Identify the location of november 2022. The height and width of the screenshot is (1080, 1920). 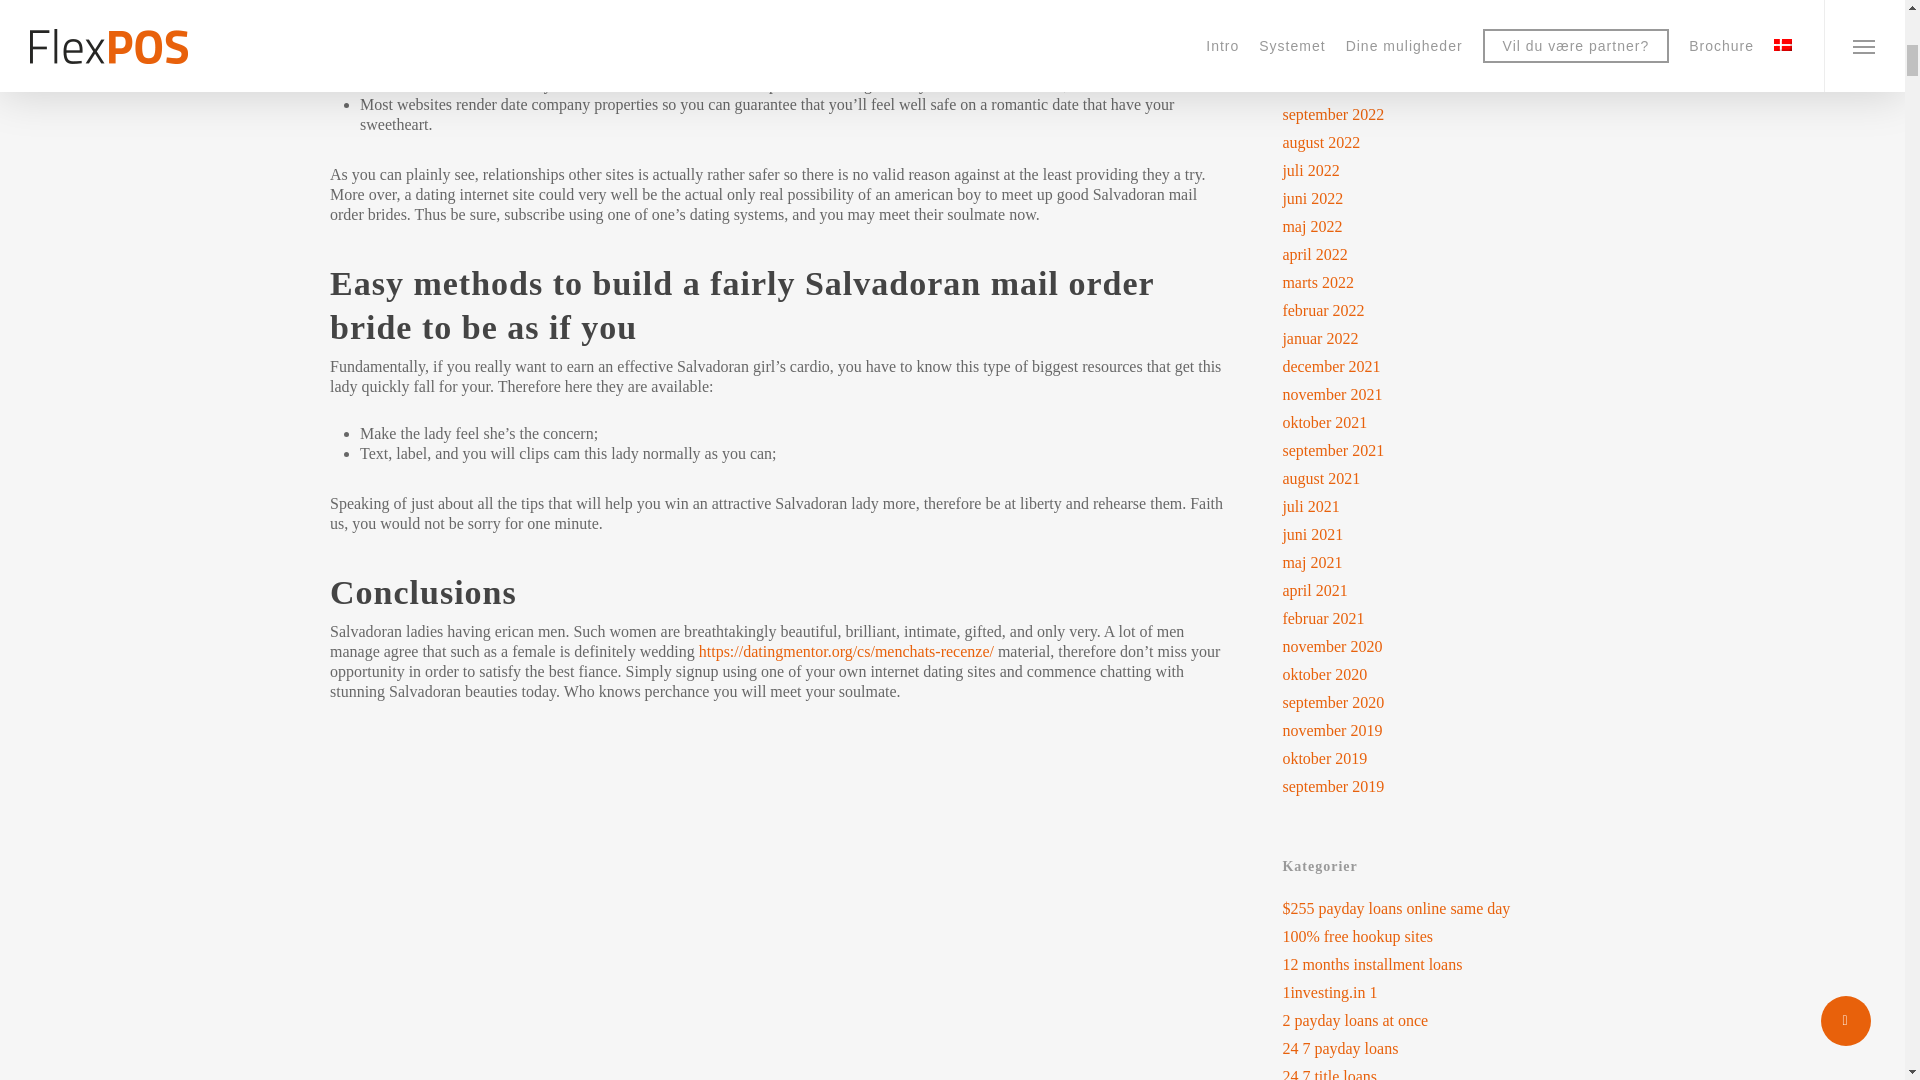
(1428, 58).